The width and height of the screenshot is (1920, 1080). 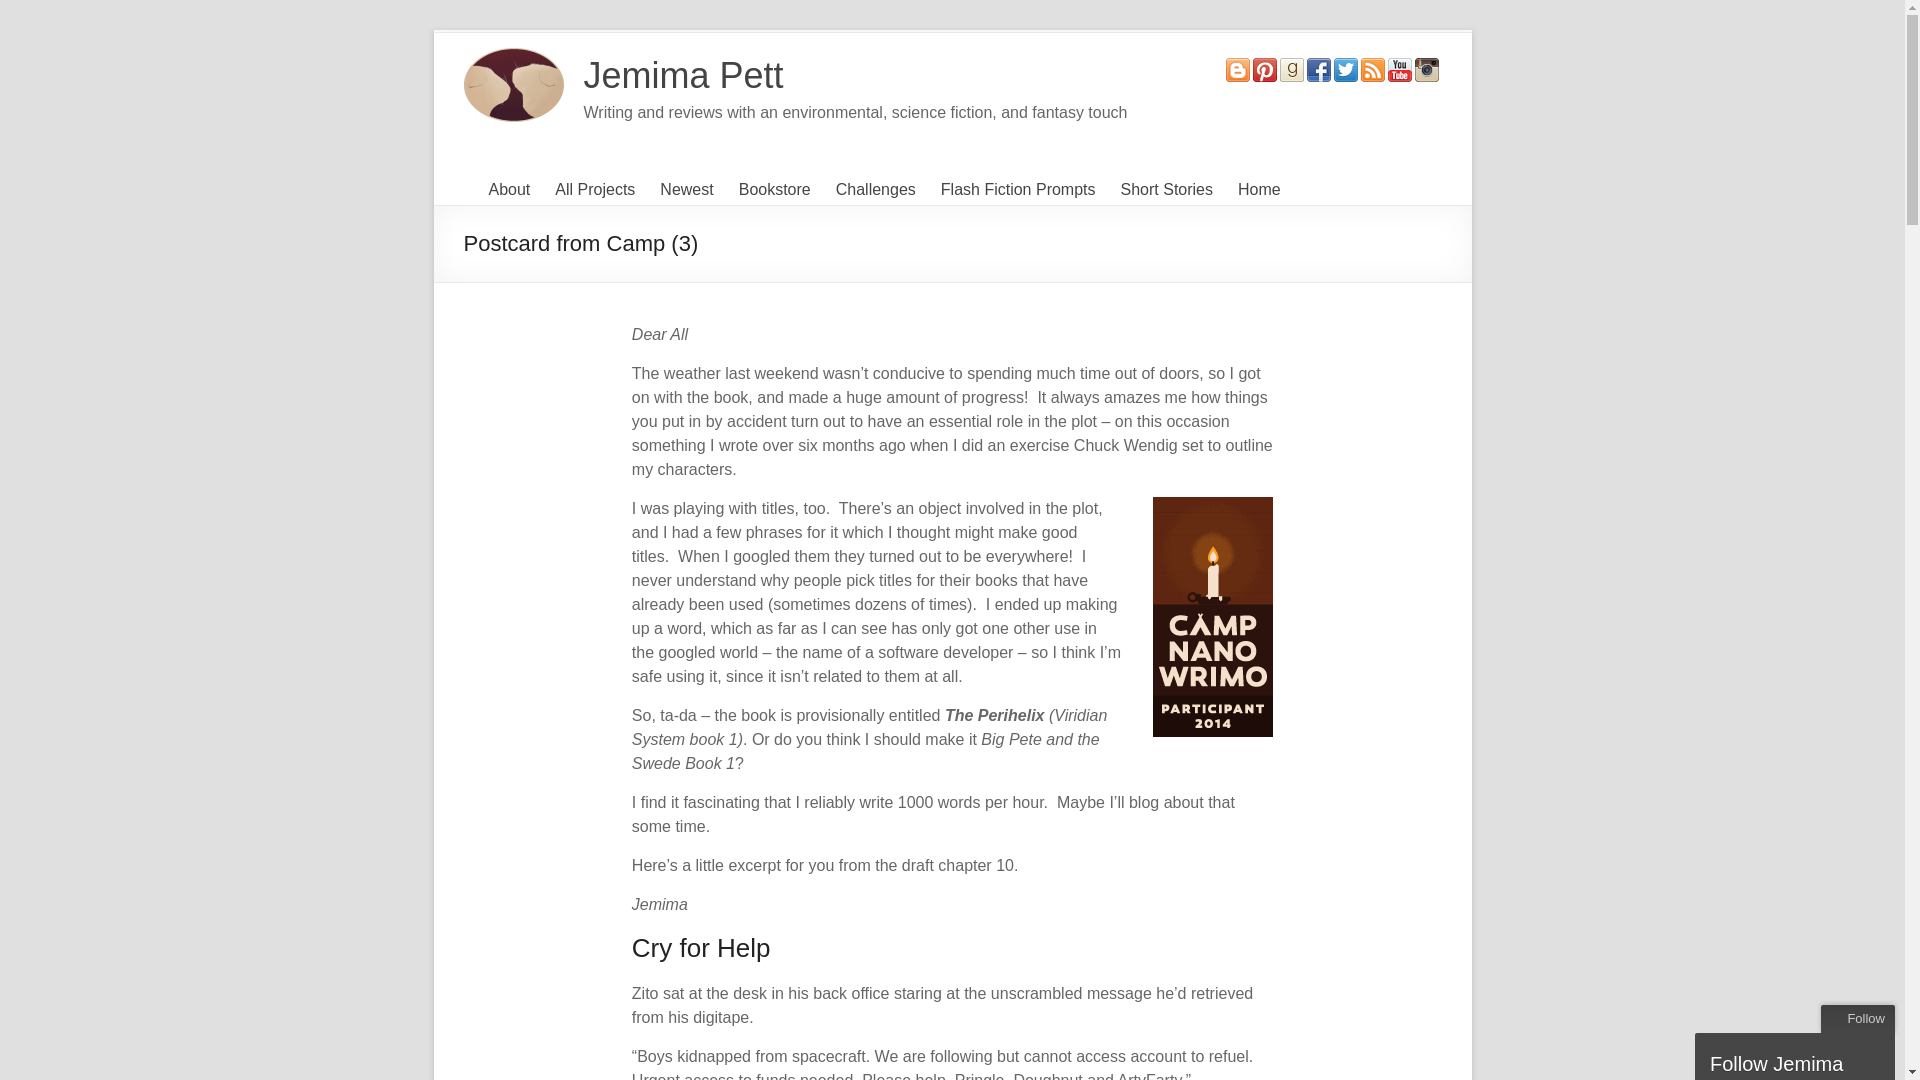 I want to click on All Projects, so click(x=594, y=190).